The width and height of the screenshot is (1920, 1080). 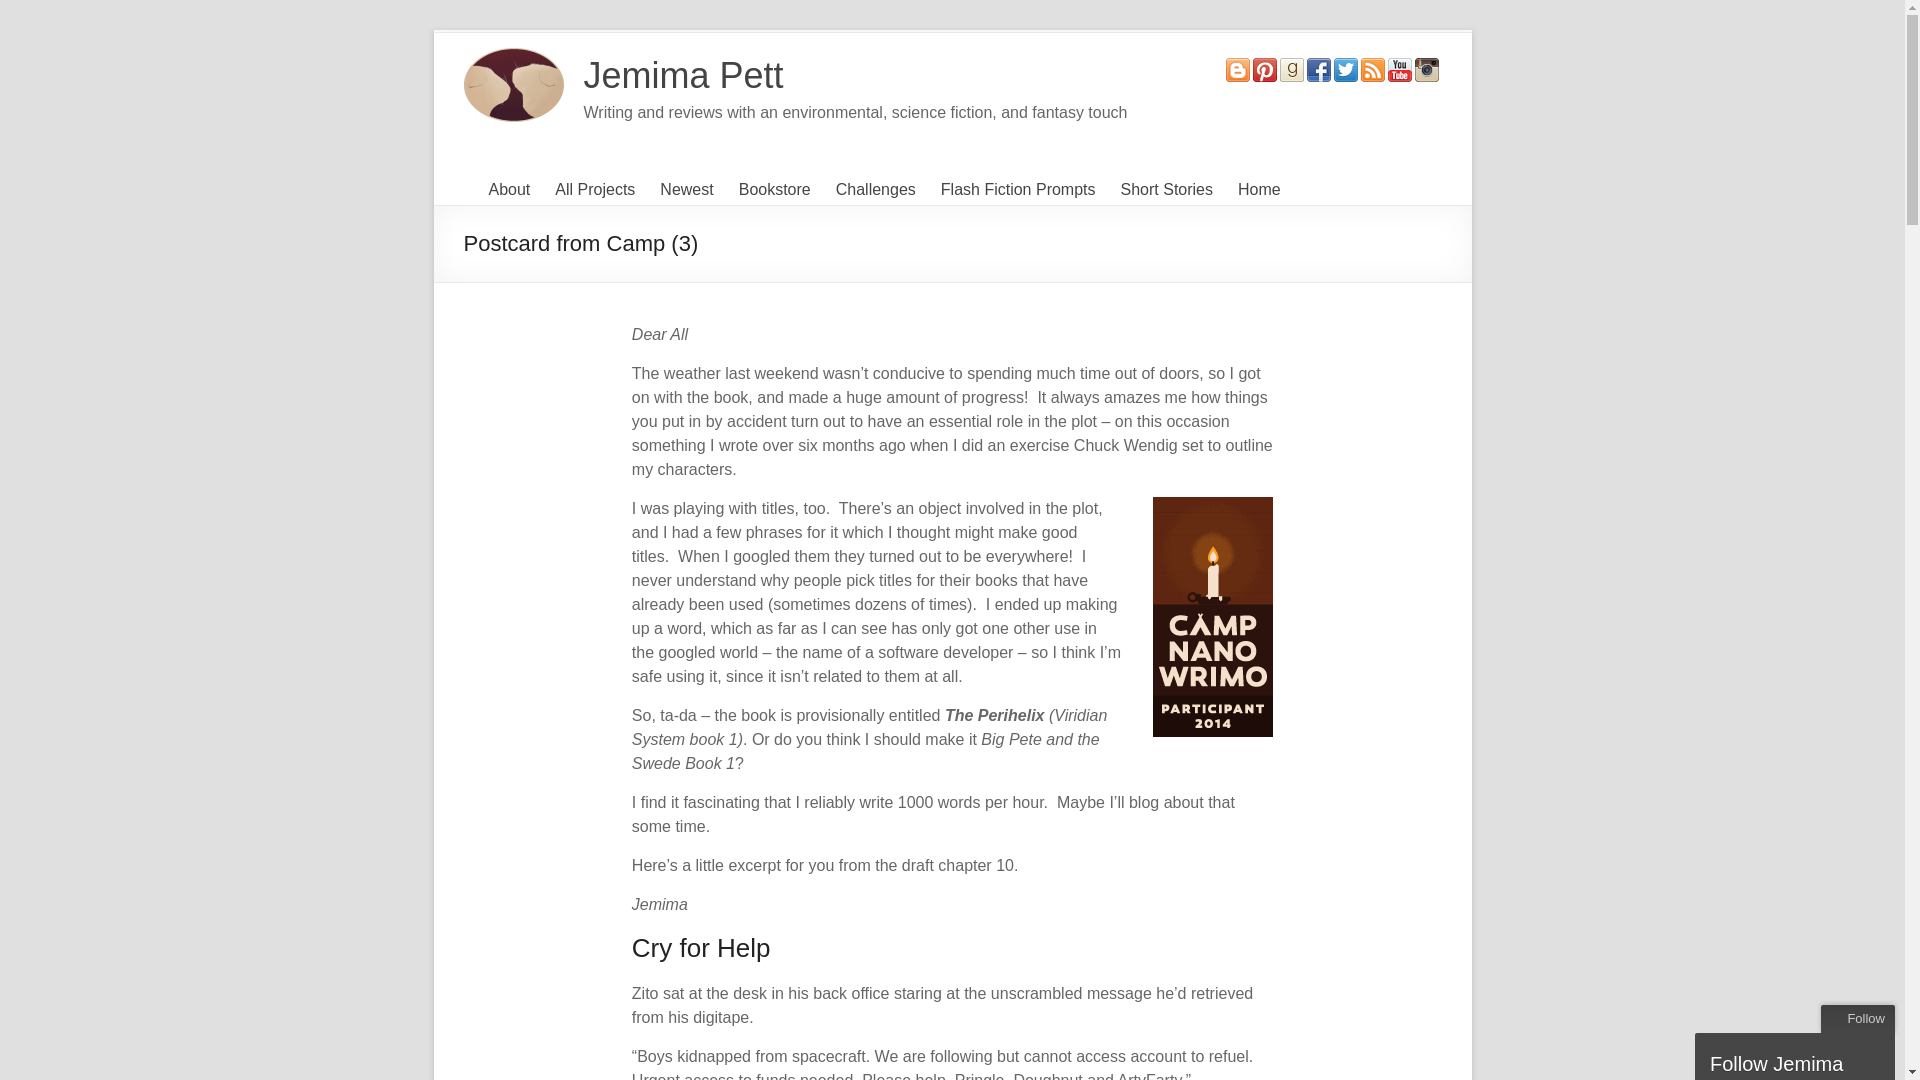 I want to click on All Projects, so click(x=594, y=190).